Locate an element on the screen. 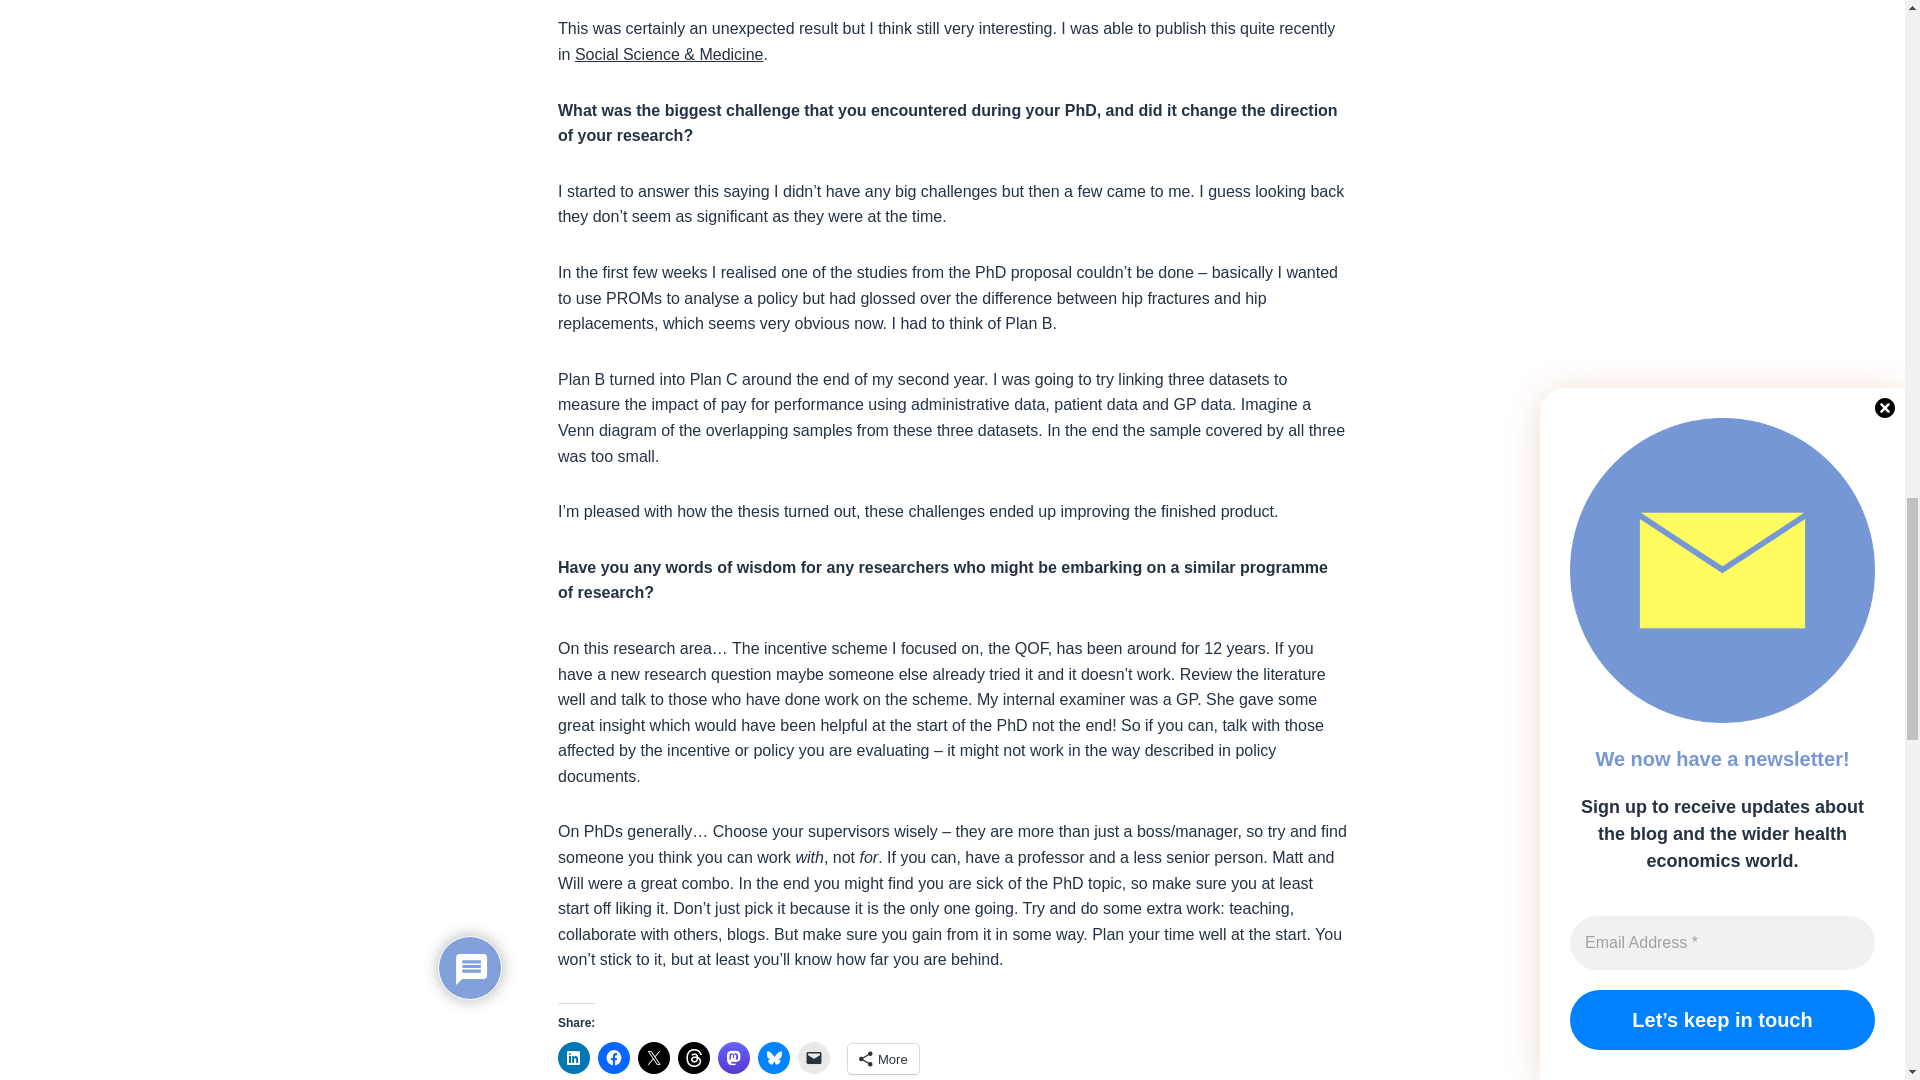 Image resolution: width=1920 pixels, height=1080 pixels. Click to share on Facebook is located at coordinates (613, 1058).